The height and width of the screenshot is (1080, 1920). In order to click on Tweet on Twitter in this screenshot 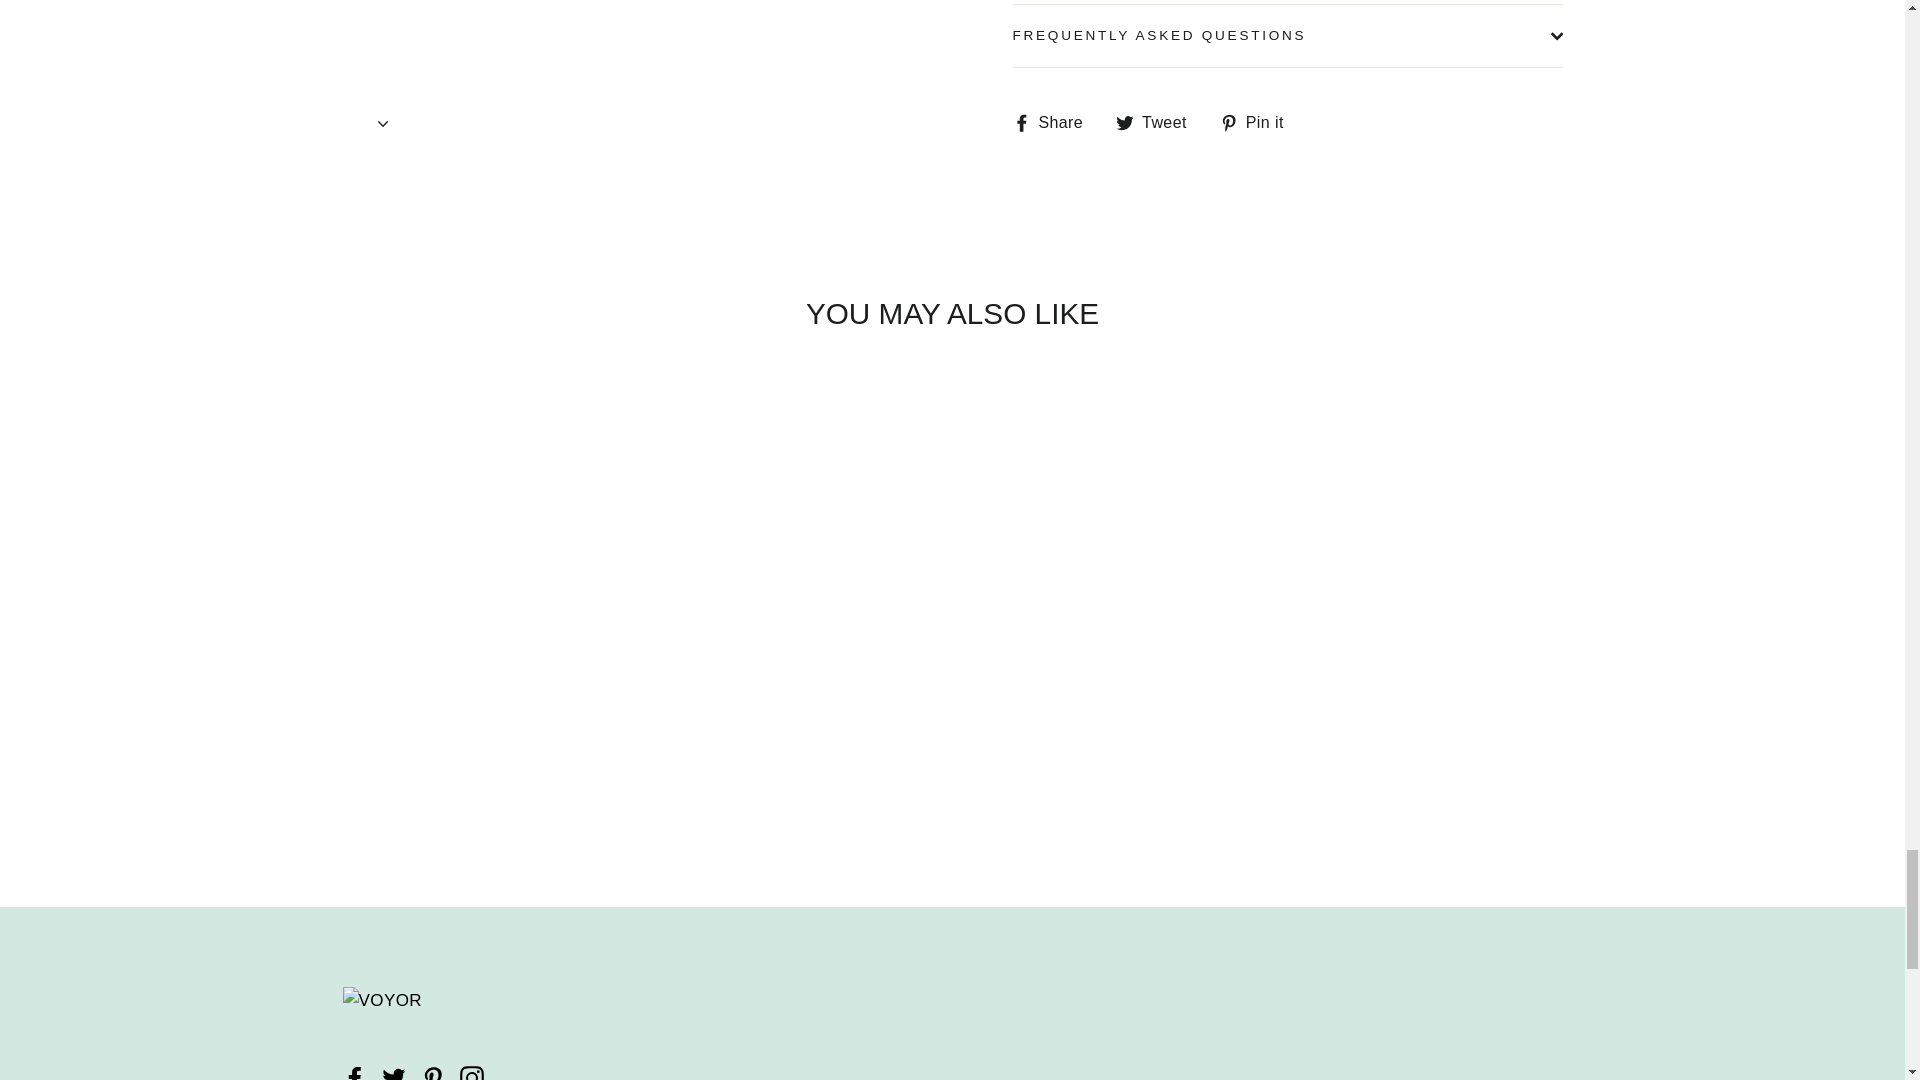, I will do `click(1158, 122)`.